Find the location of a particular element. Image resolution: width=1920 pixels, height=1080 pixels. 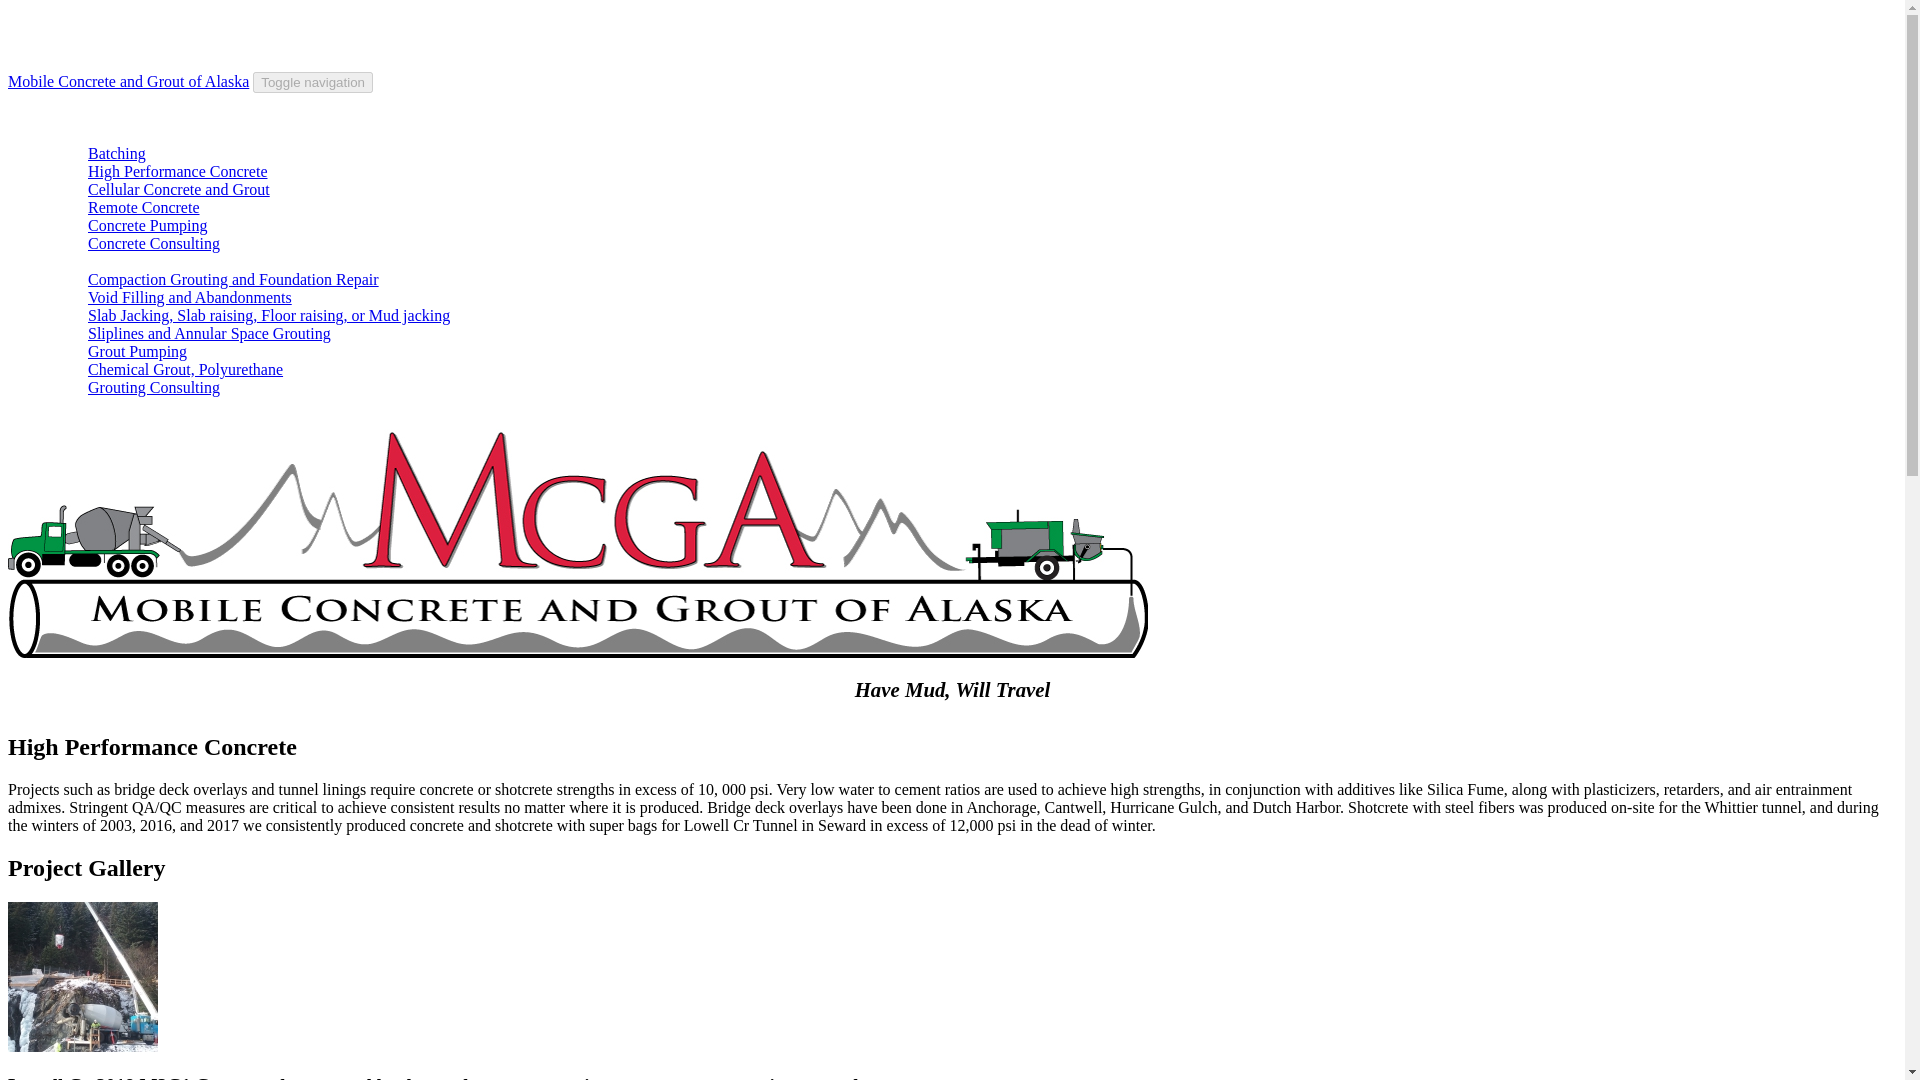

Chemical Grout, Polyurethane is located at coordinates (185, 369).